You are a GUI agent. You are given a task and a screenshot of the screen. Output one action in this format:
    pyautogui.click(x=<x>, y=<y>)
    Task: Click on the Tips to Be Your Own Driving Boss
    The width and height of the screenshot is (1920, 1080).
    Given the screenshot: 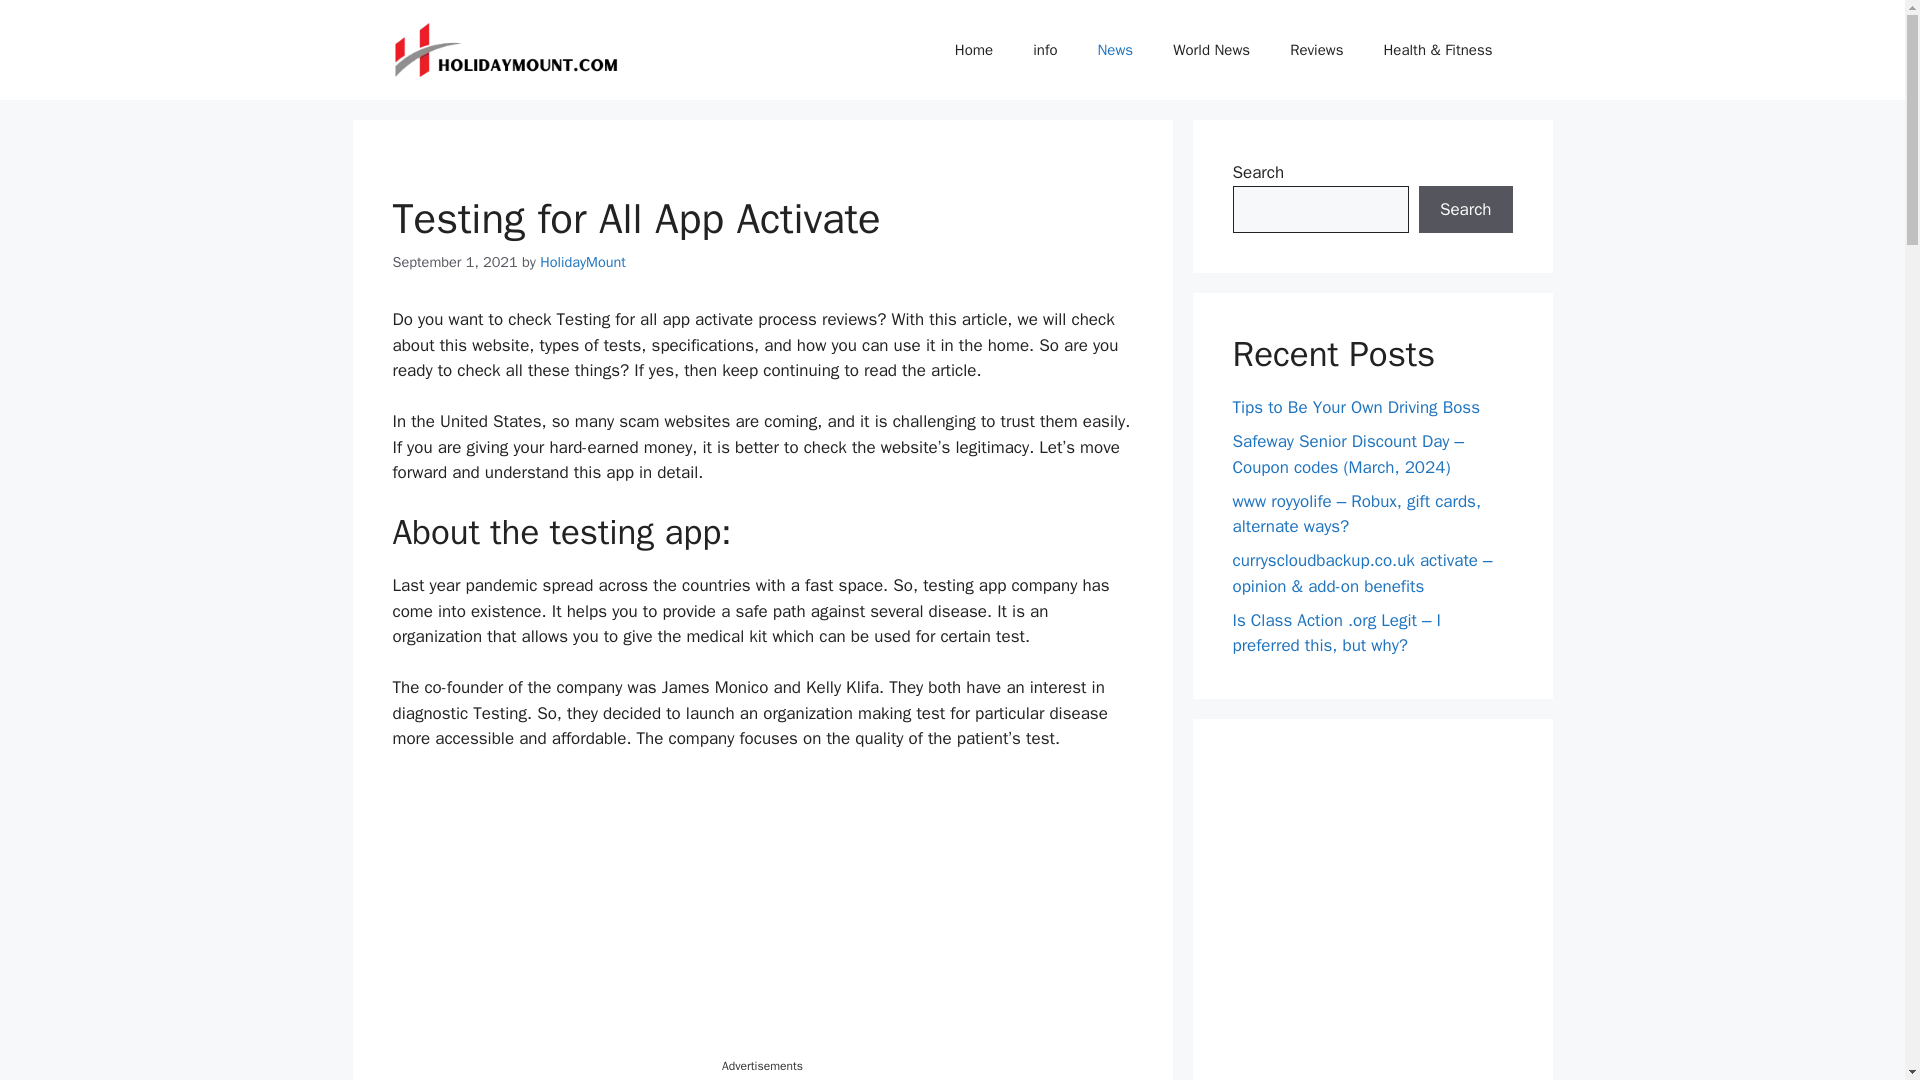 What is the action you would take?
    pyautogui.click(x=1356, y=407)
    